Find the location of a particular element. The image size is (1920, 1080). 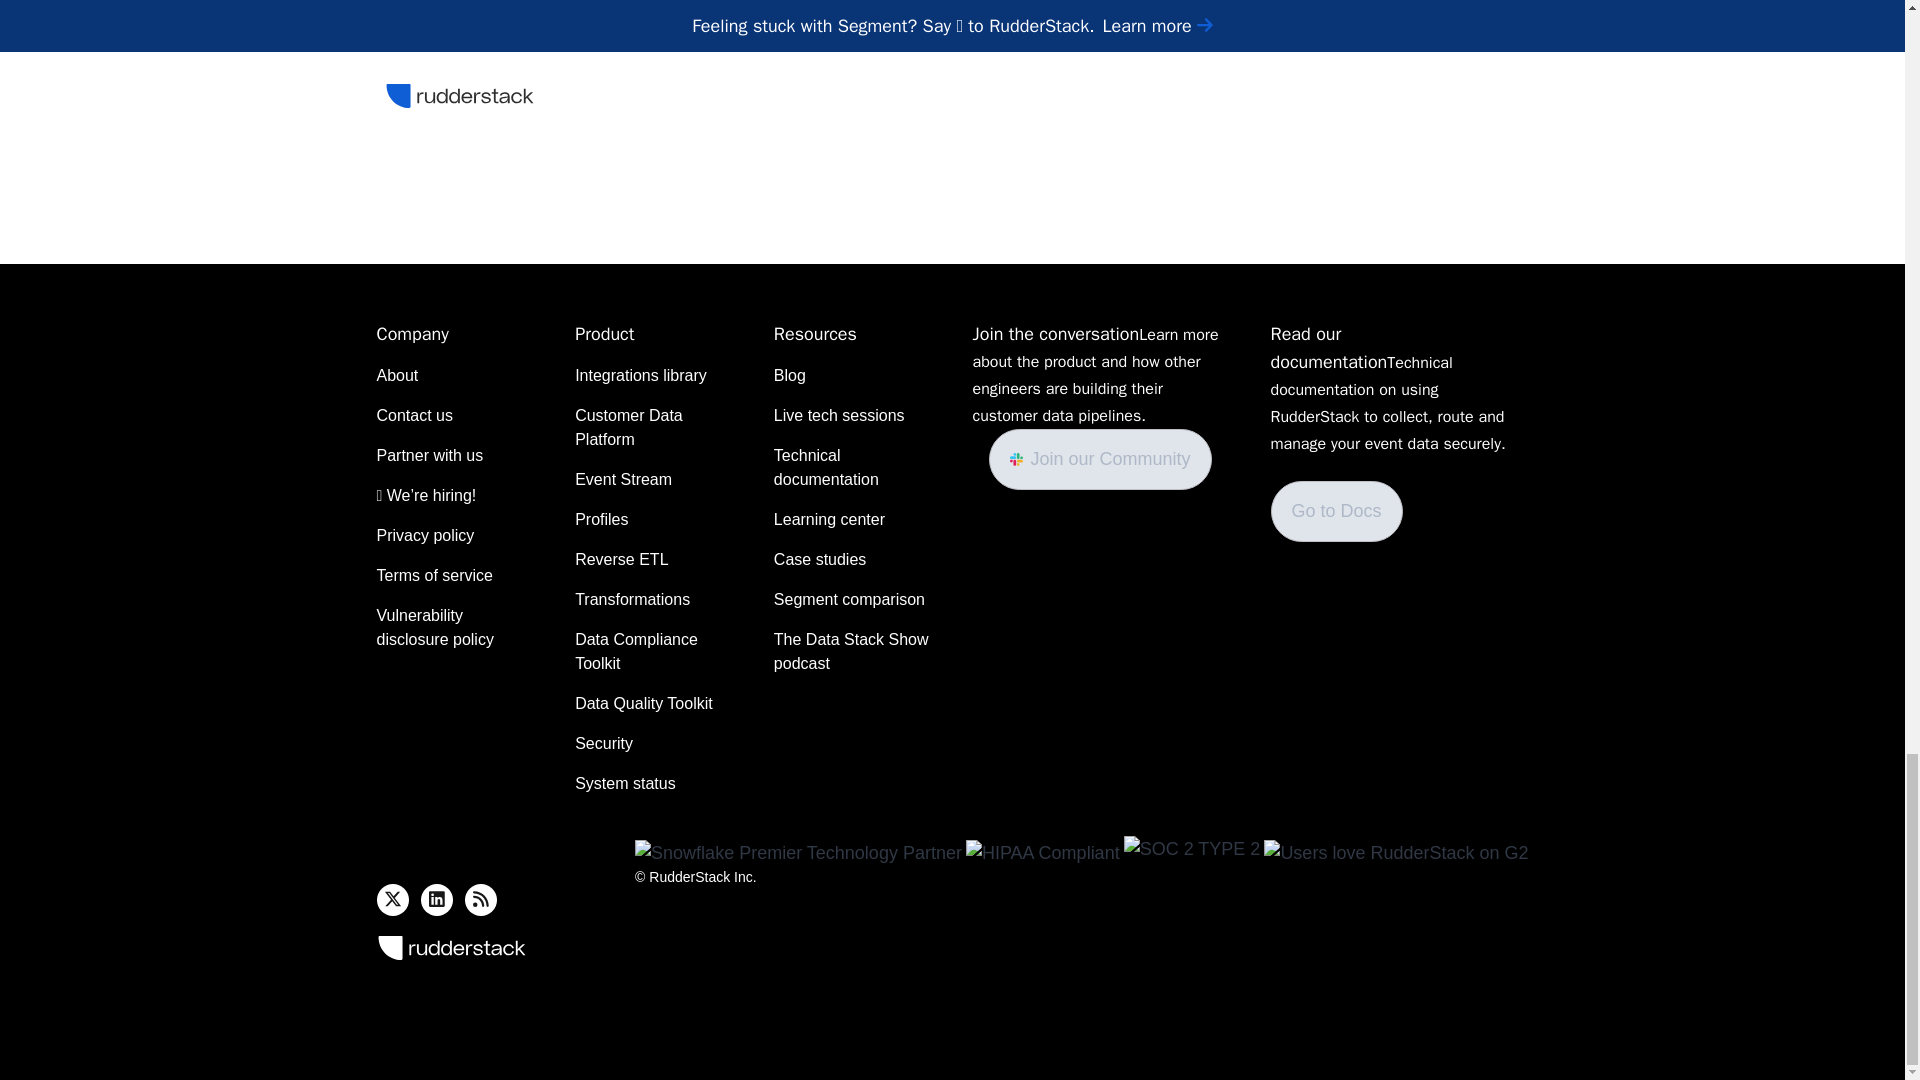

Privacy policy is located at coordinates (425, 535).